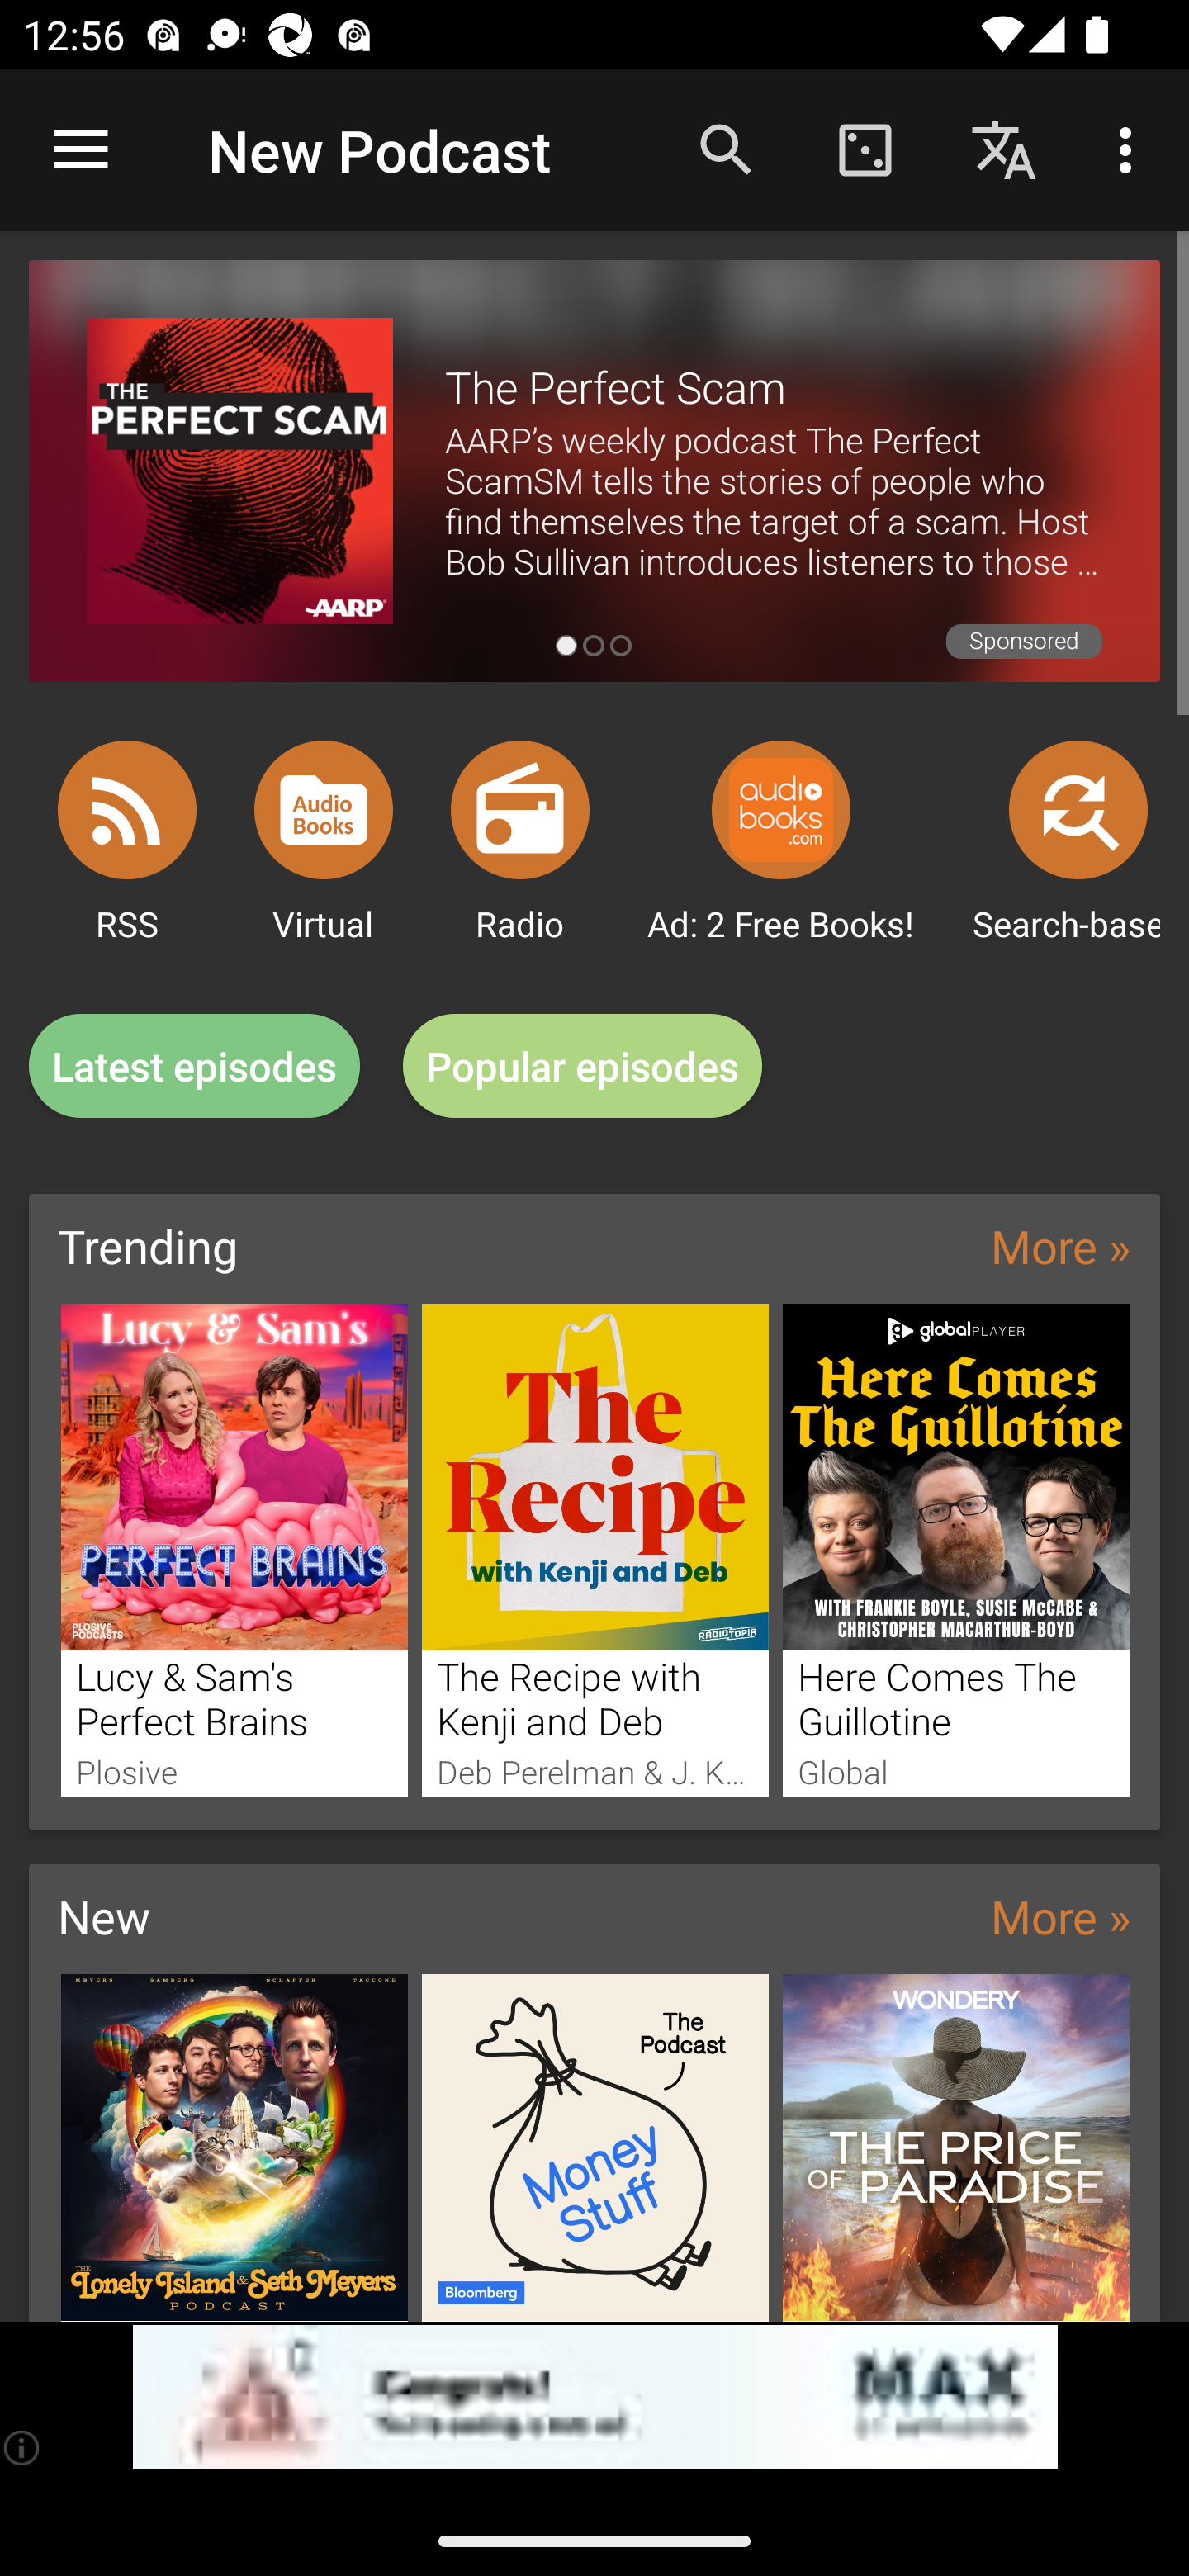 The height and width of the screenshot is (2576, 1189). Describe the element at coordinates (594, 2398) in the screenshot. I see `app-monetization` at that location.